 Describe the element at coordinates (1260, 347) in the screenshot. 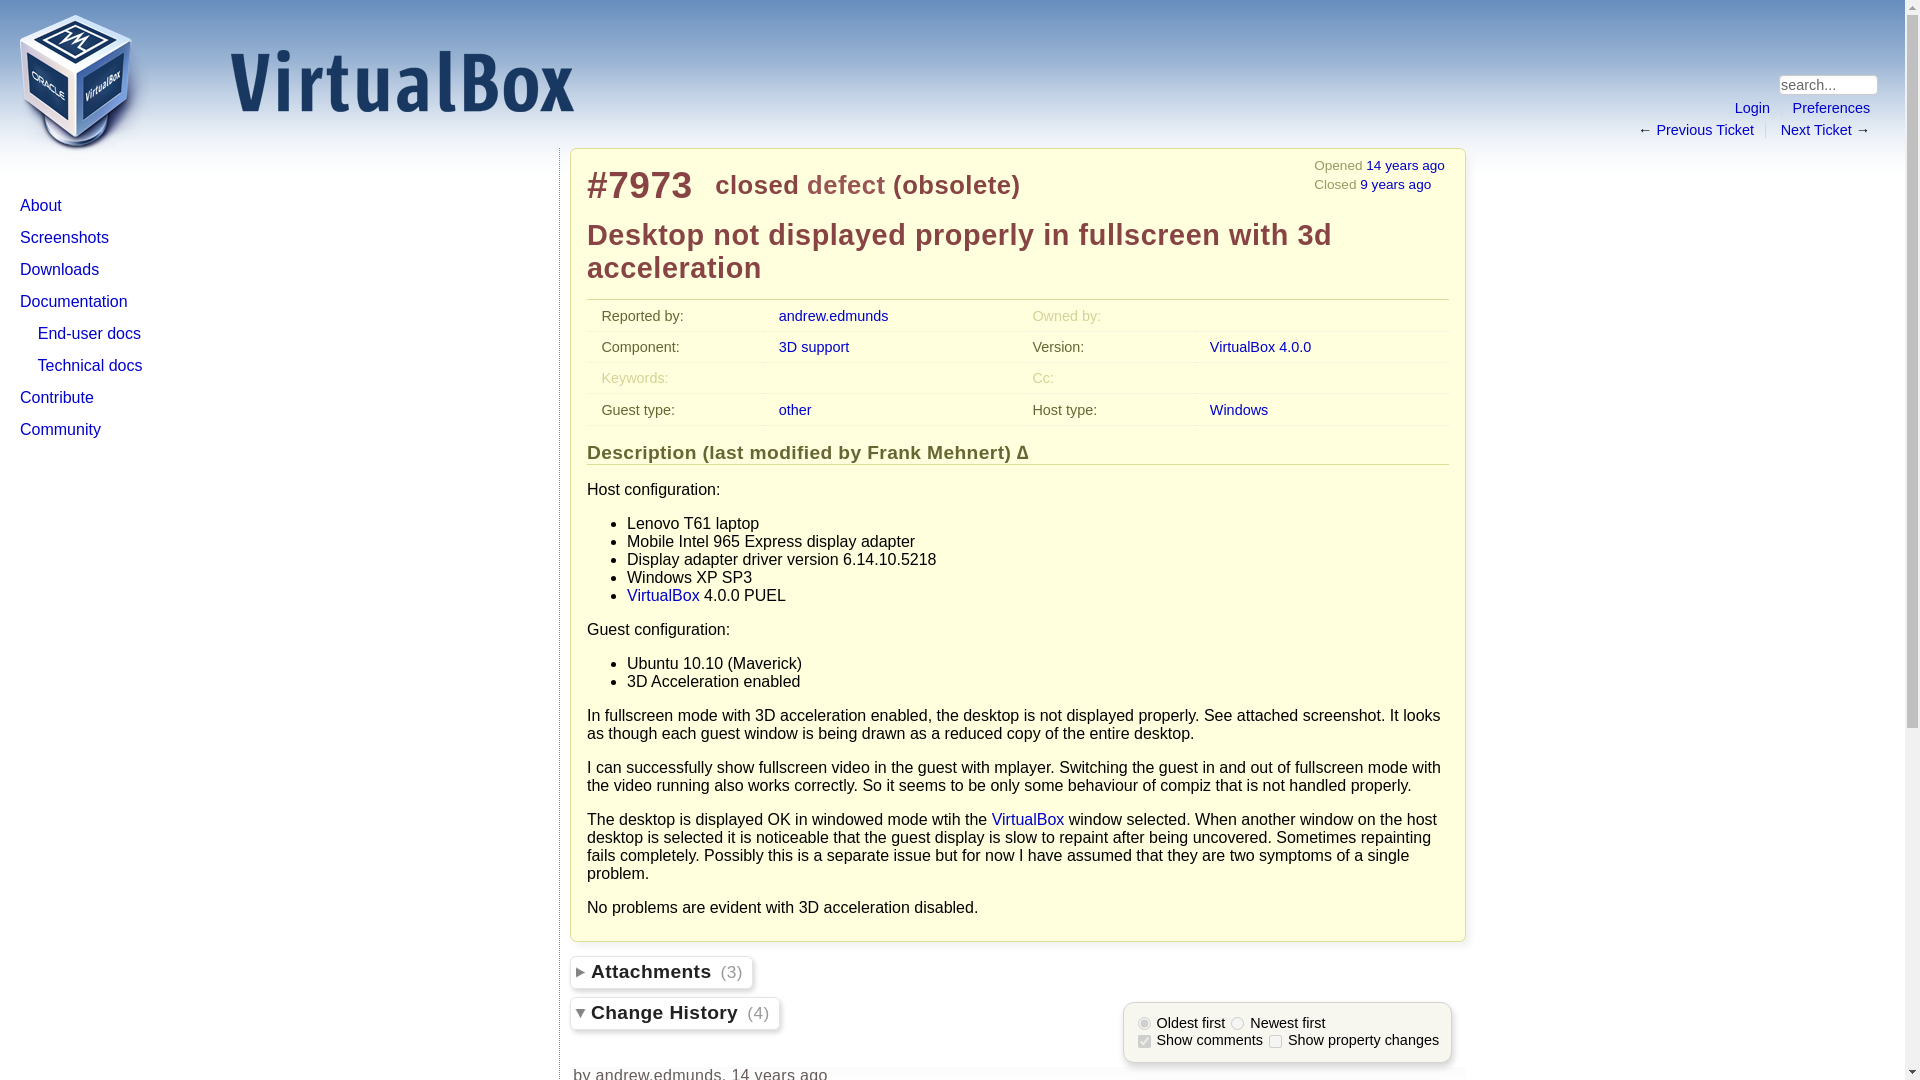

I see `Released Dec 21, 2010 11:00:00 PM` at that location.